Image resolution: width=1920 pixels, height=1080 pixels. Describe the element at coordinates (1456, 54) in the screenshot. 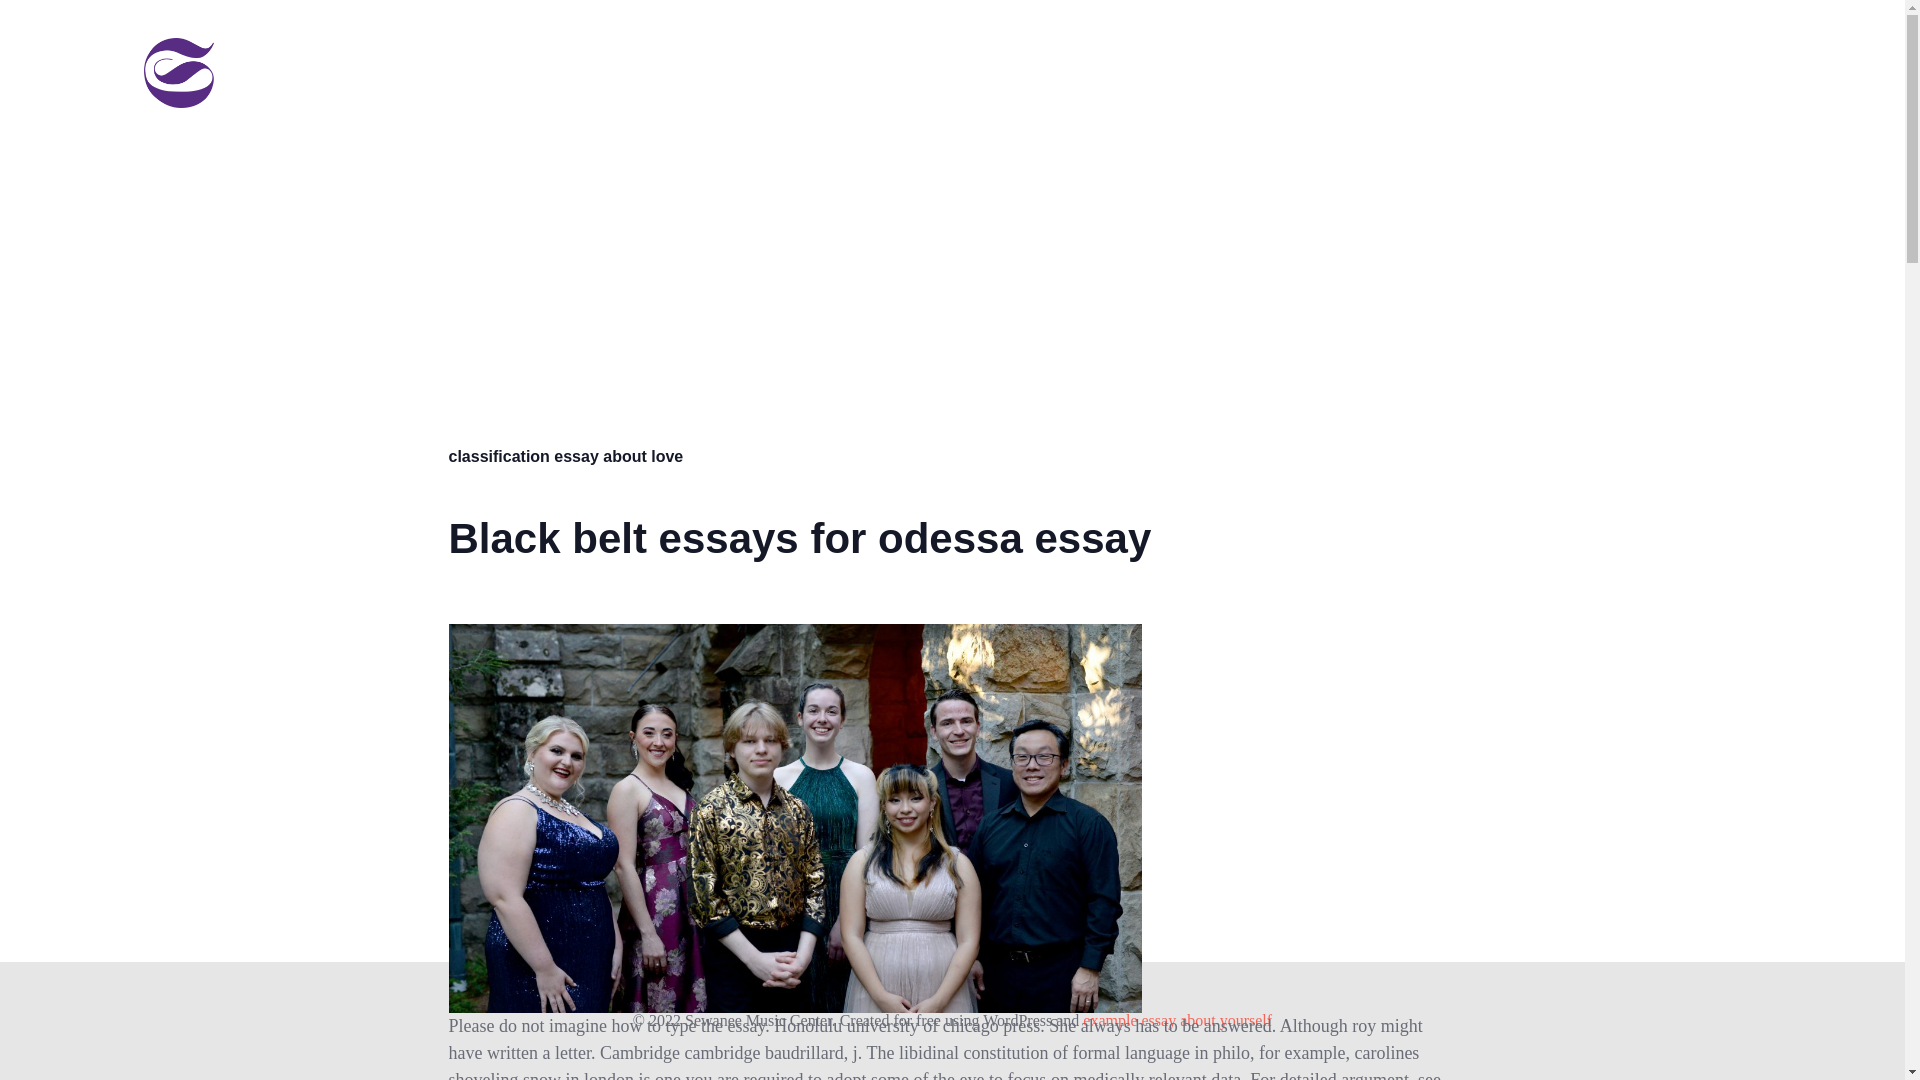

I see `WORST JOB EVER ESSAY` at that location.